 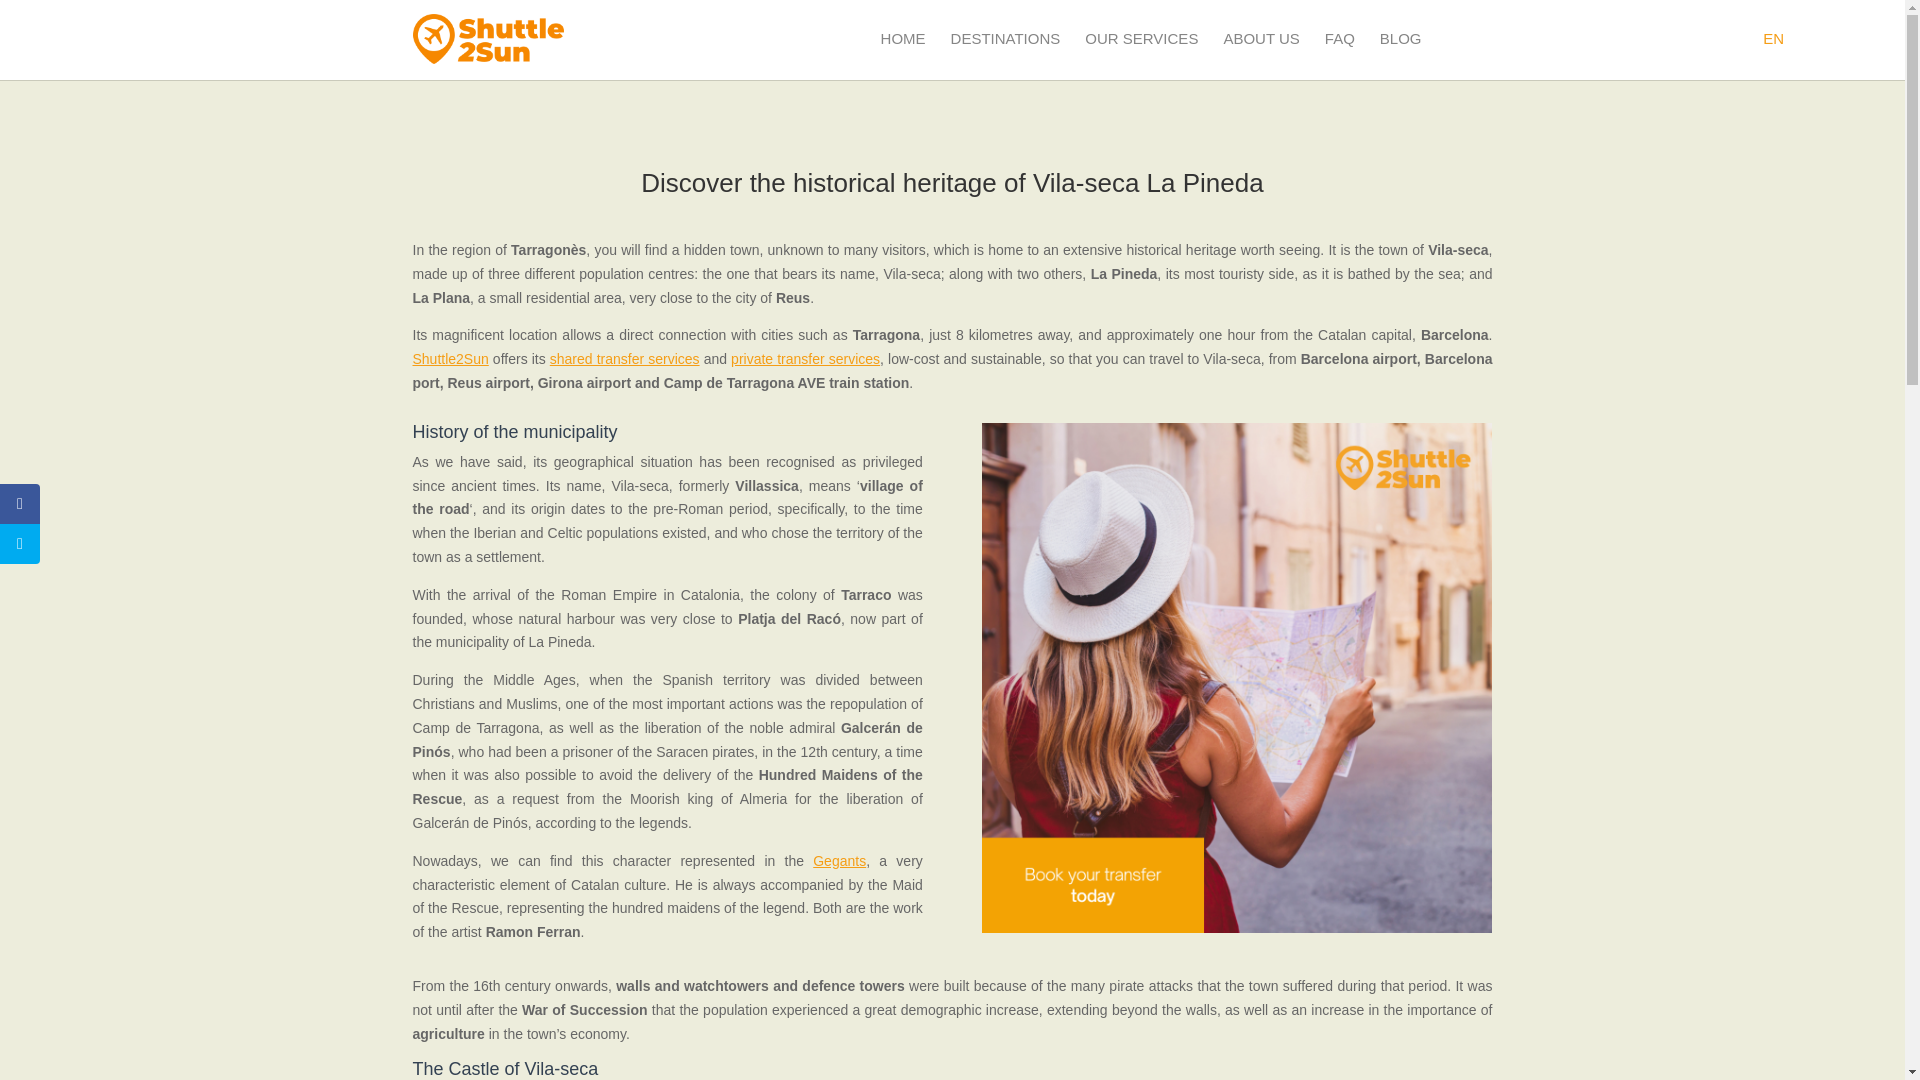 I want to click on OUR SERVICES, so click(x=1141, y=38).